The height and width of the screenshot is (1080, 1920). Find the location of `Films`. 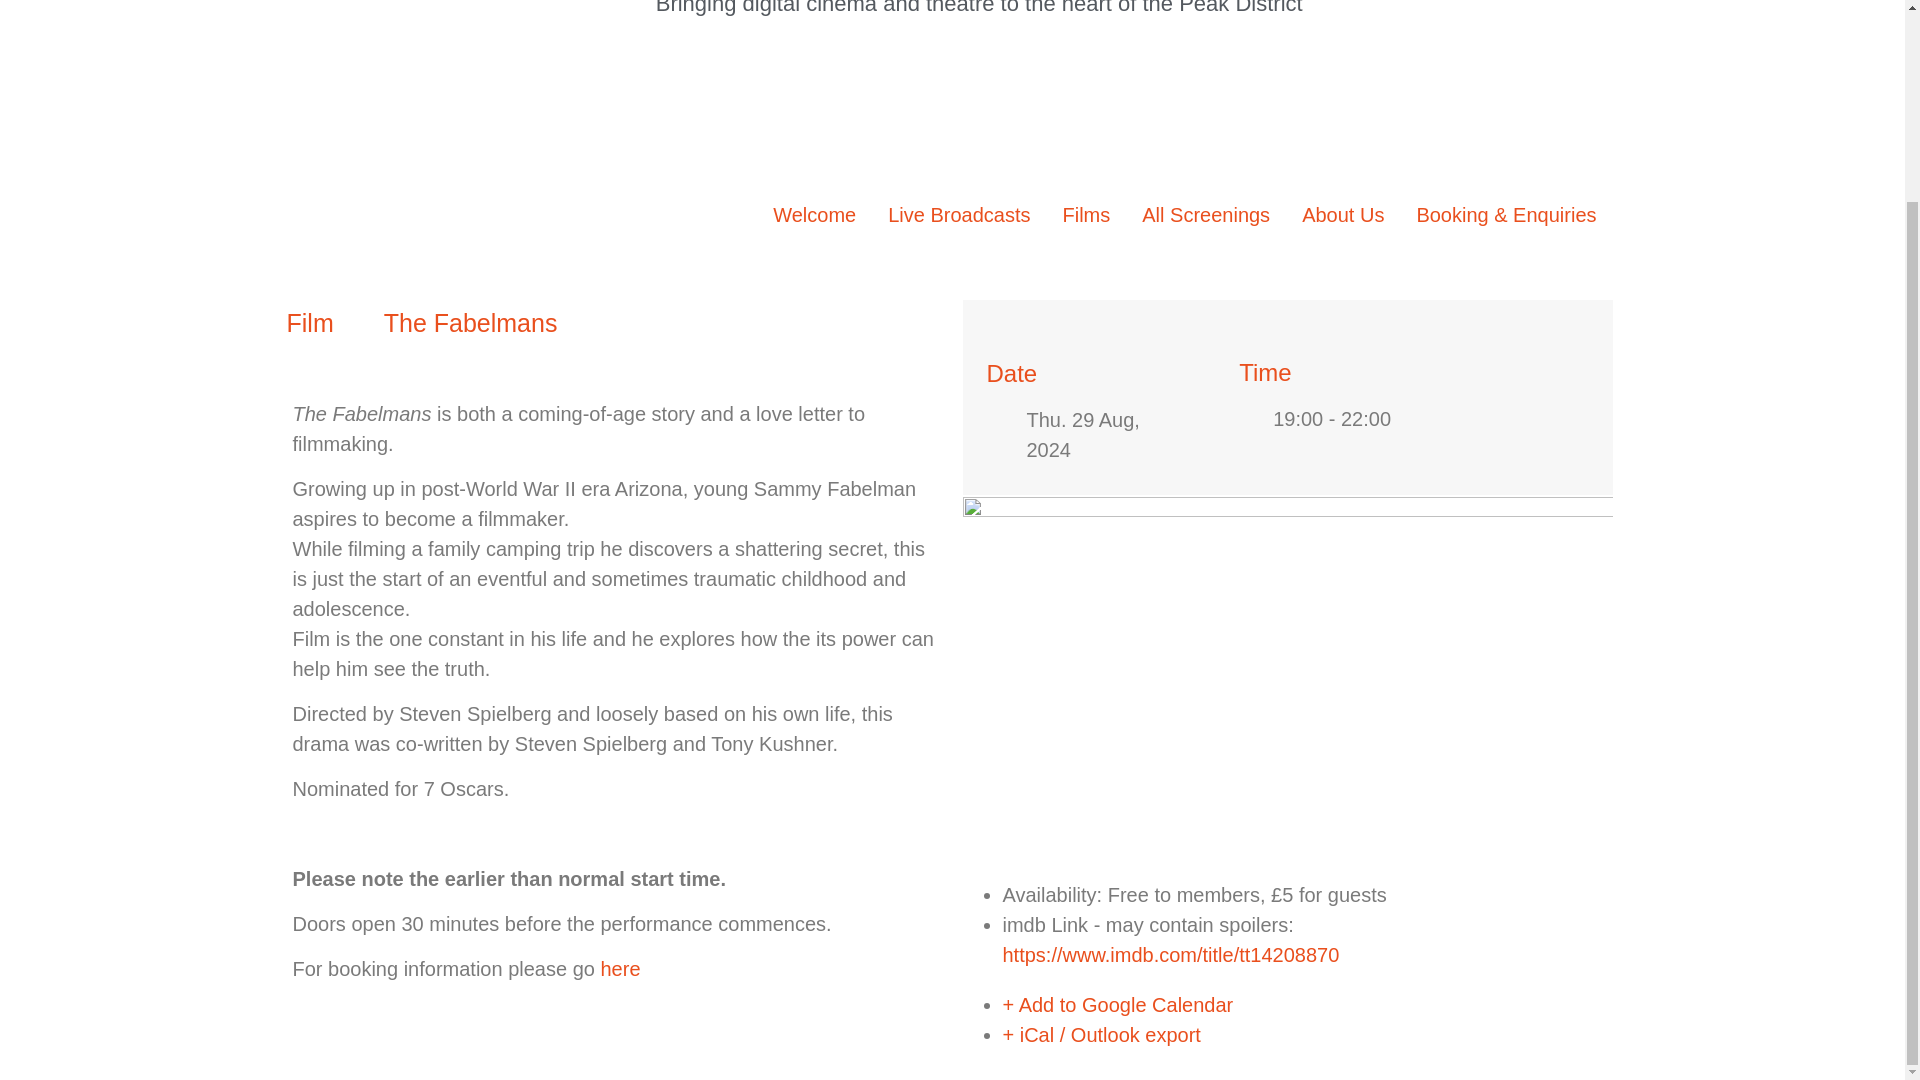

Films is located at coordinates (1086, 214).